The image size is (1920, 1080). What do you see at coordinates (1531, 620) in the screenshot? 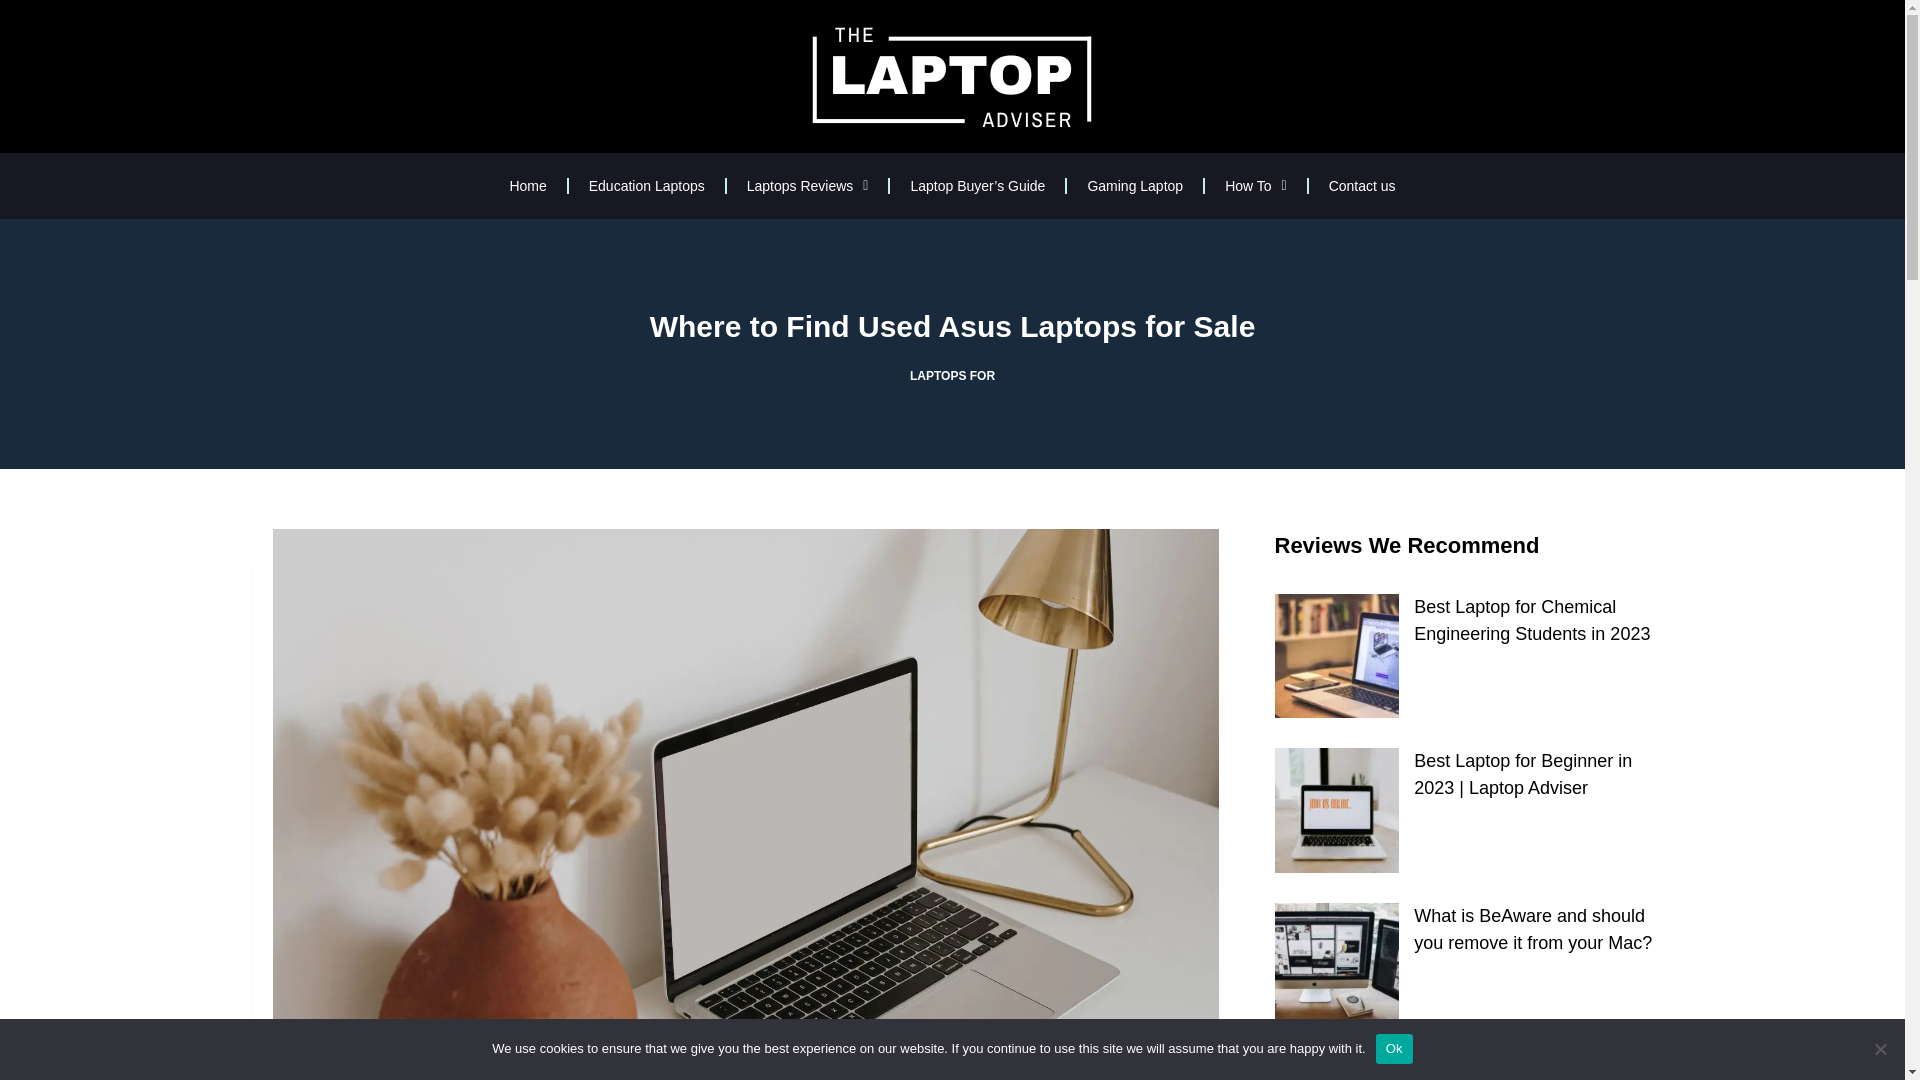
I see `Best Laptop for Chemical Engineering Students in 2023` at bounding box center [1531, 620].